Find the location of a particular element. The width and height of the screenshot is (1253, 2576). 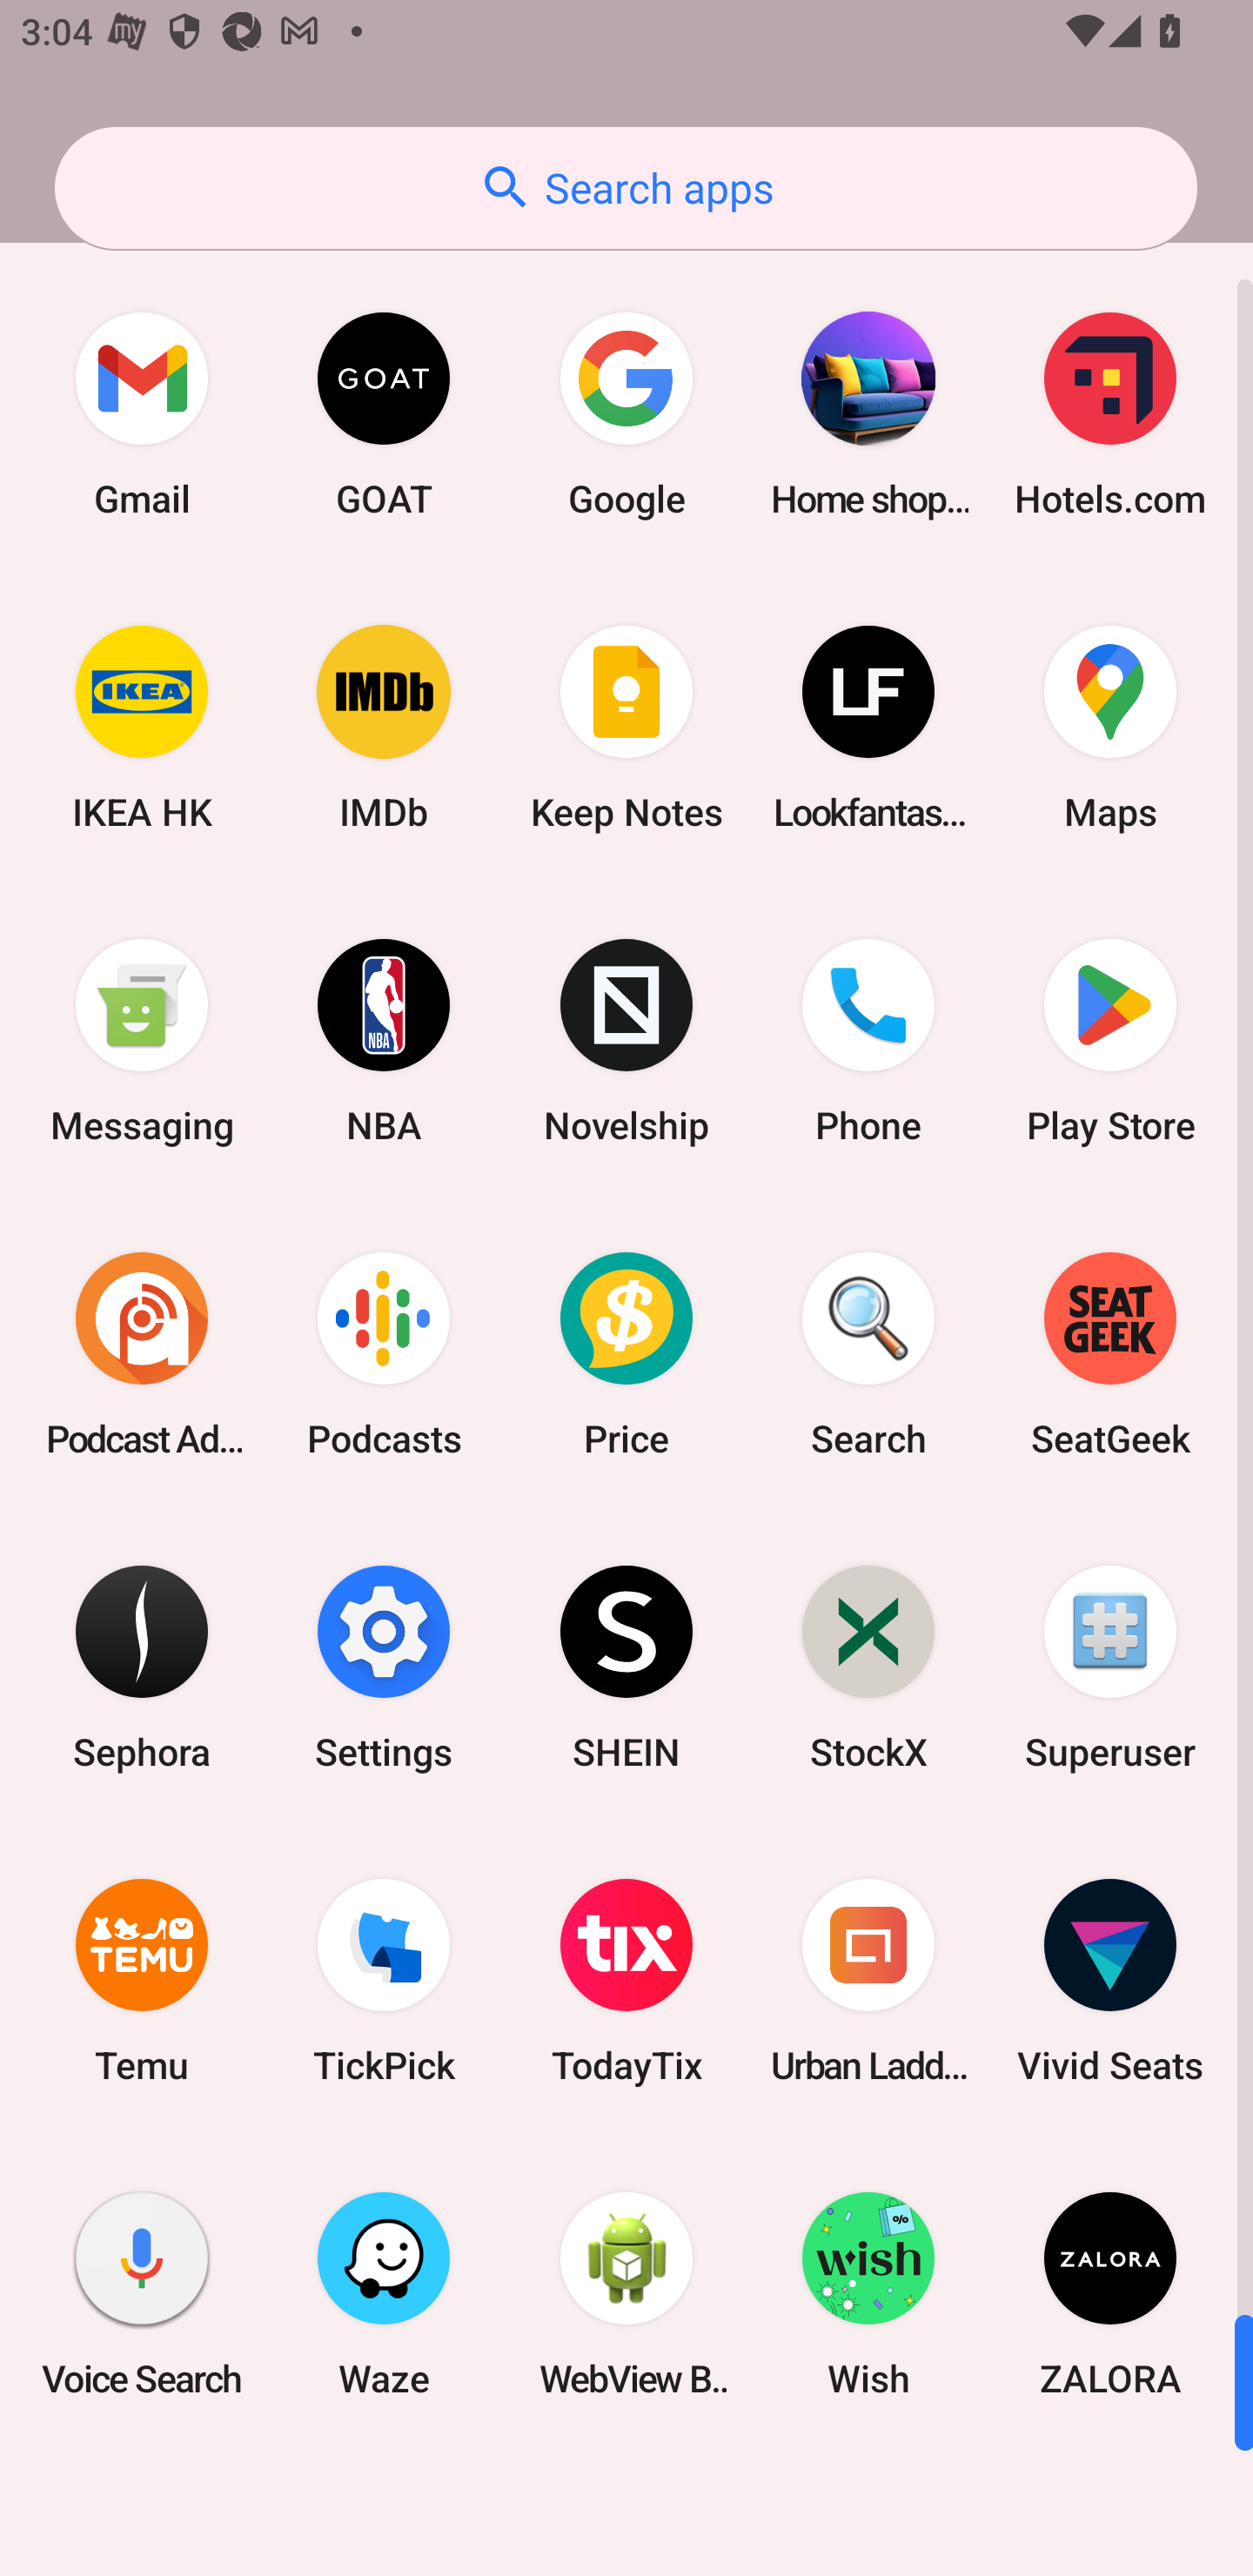

TodayTix is located at coordinates (626, 1981).